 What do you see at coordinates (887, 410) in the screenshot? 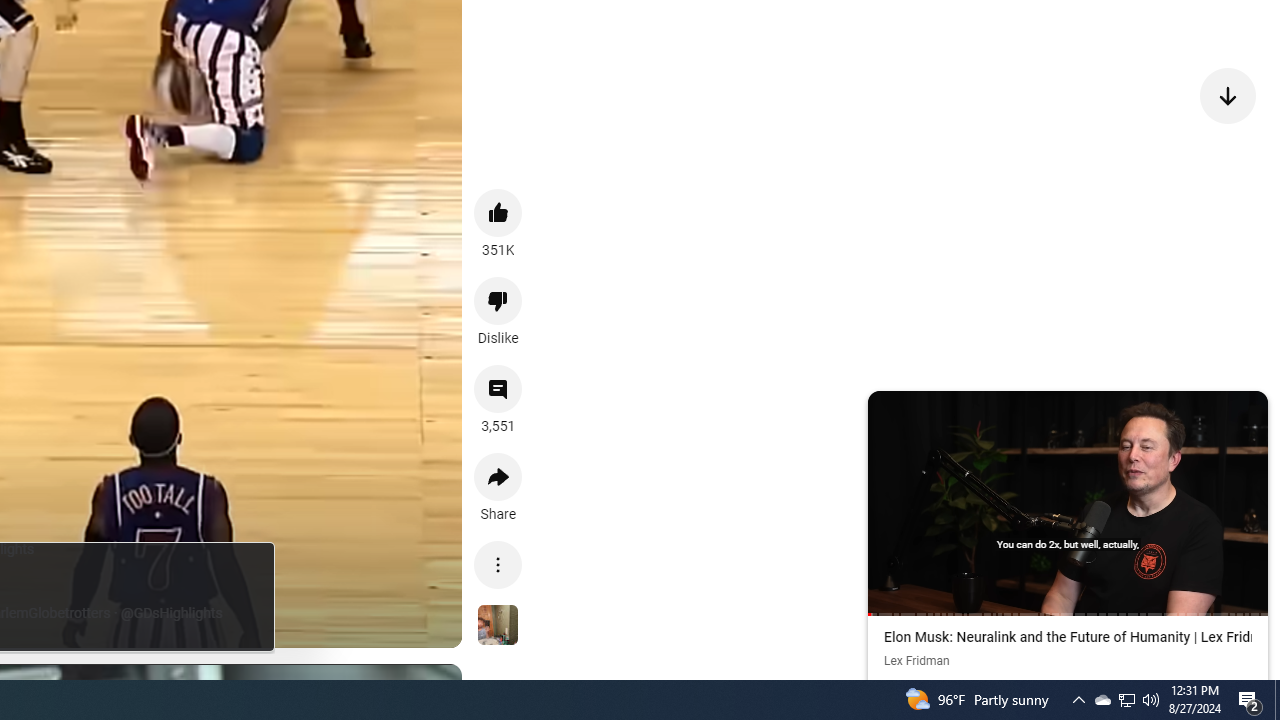
I see `Expand (i)` at bounding box center [887, 410].